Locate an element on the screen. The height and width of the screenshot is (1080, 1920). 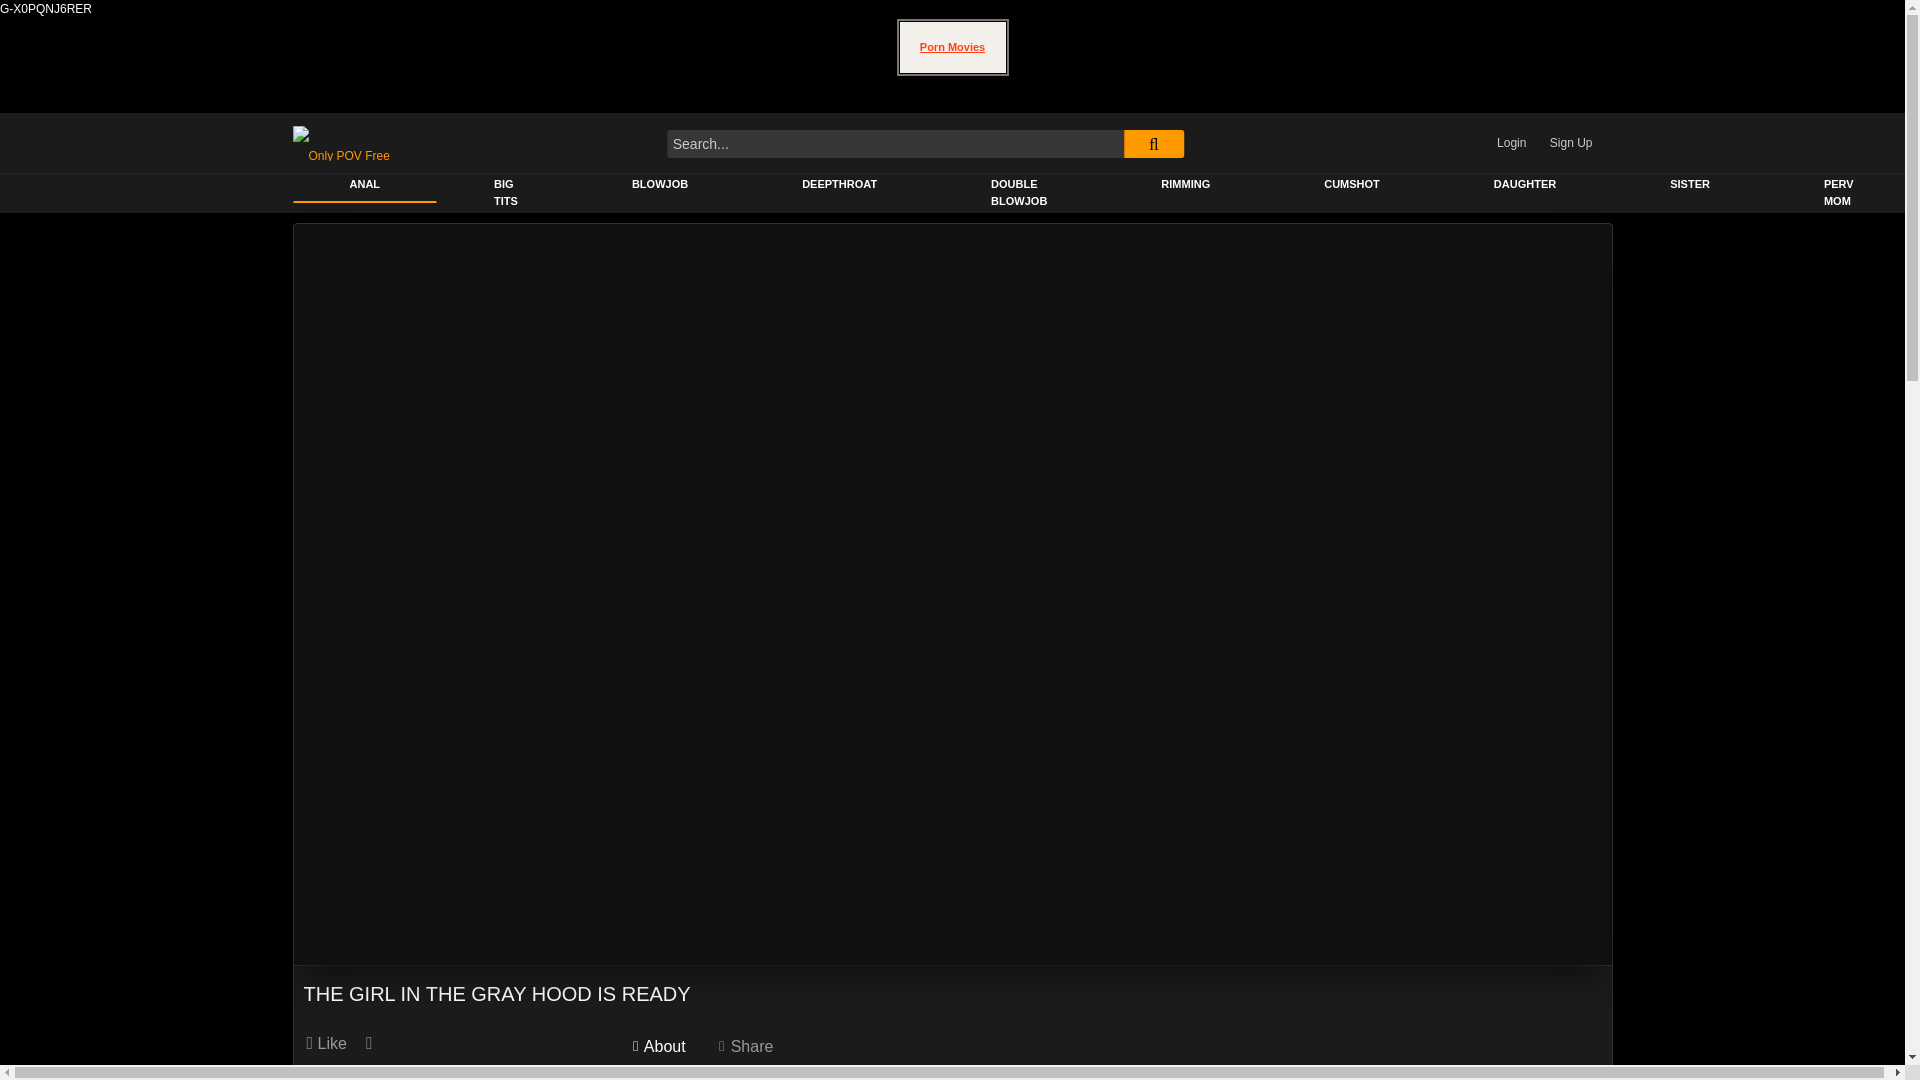
Porn Movies is located at coordinates (952, 47).